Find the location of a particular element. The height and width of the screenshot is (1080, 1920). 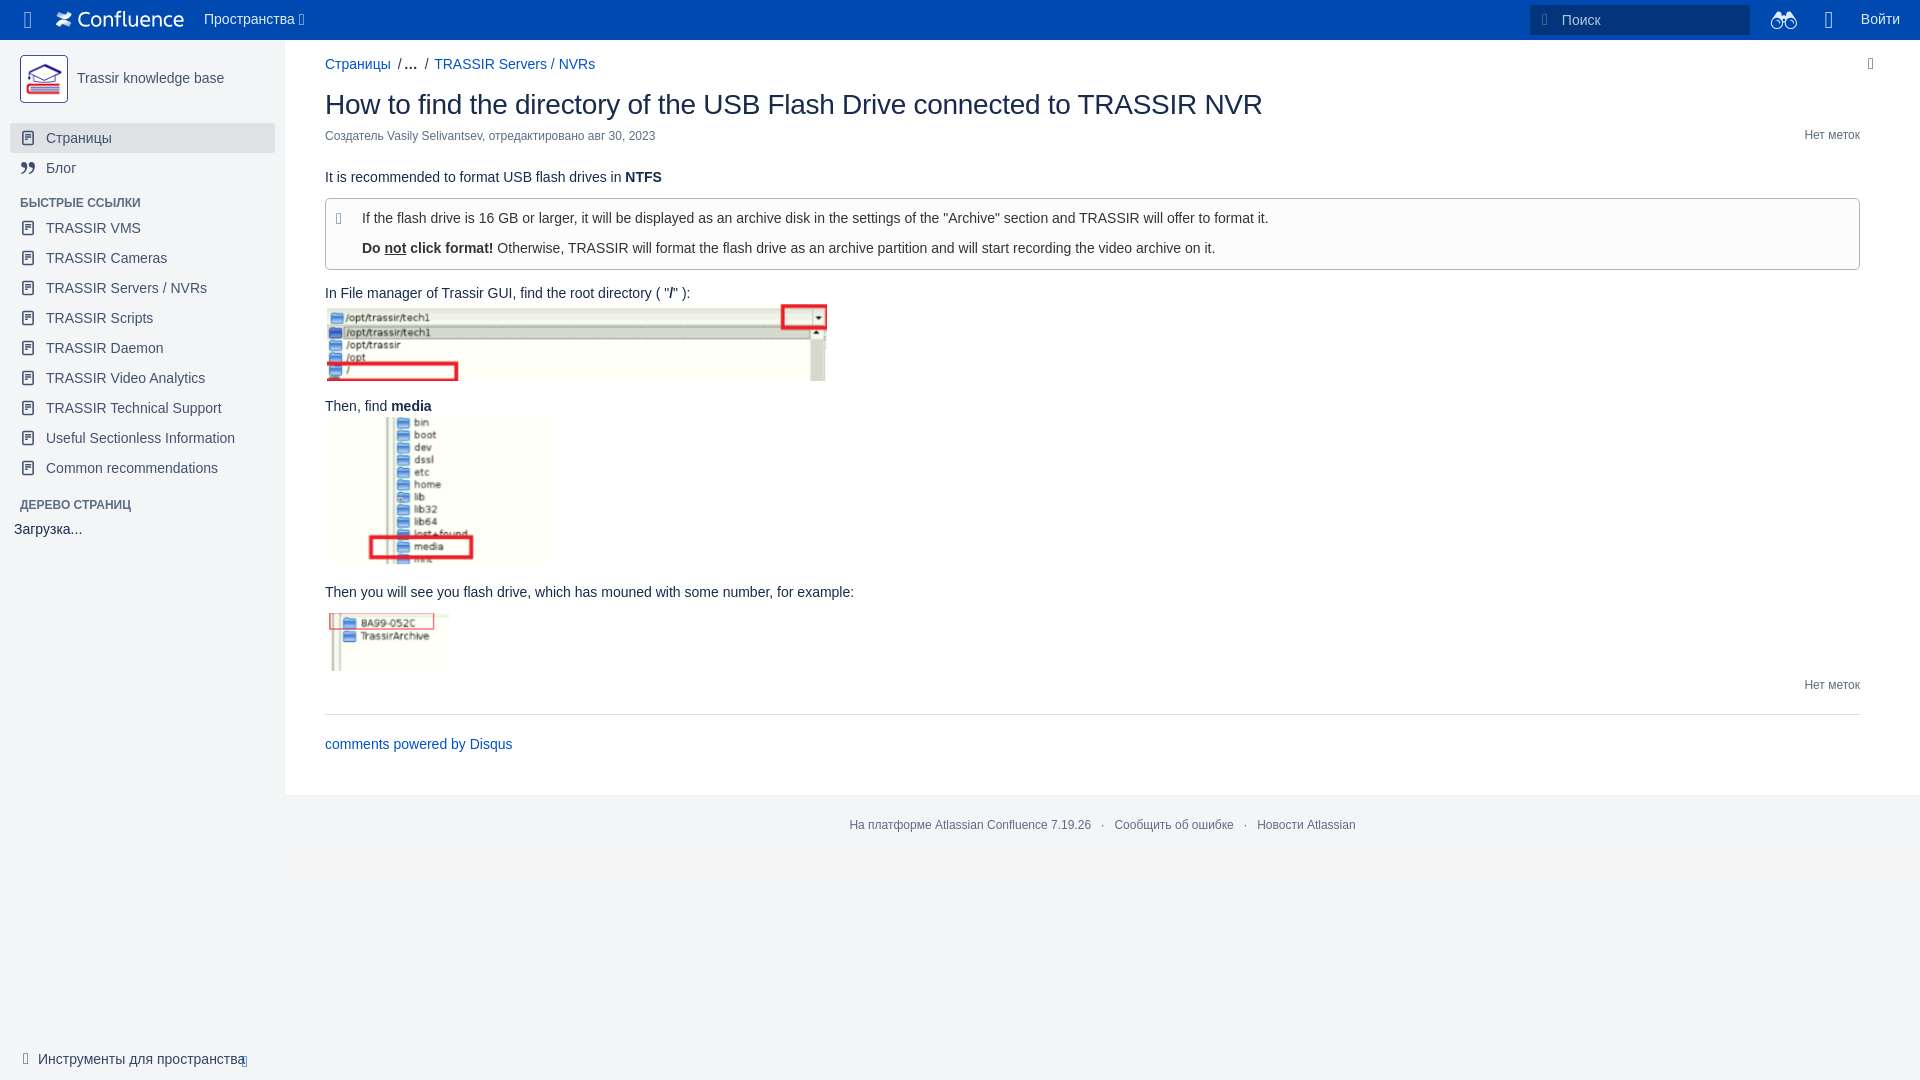

Trassir knowledge base is located at coordinates (43, 78).